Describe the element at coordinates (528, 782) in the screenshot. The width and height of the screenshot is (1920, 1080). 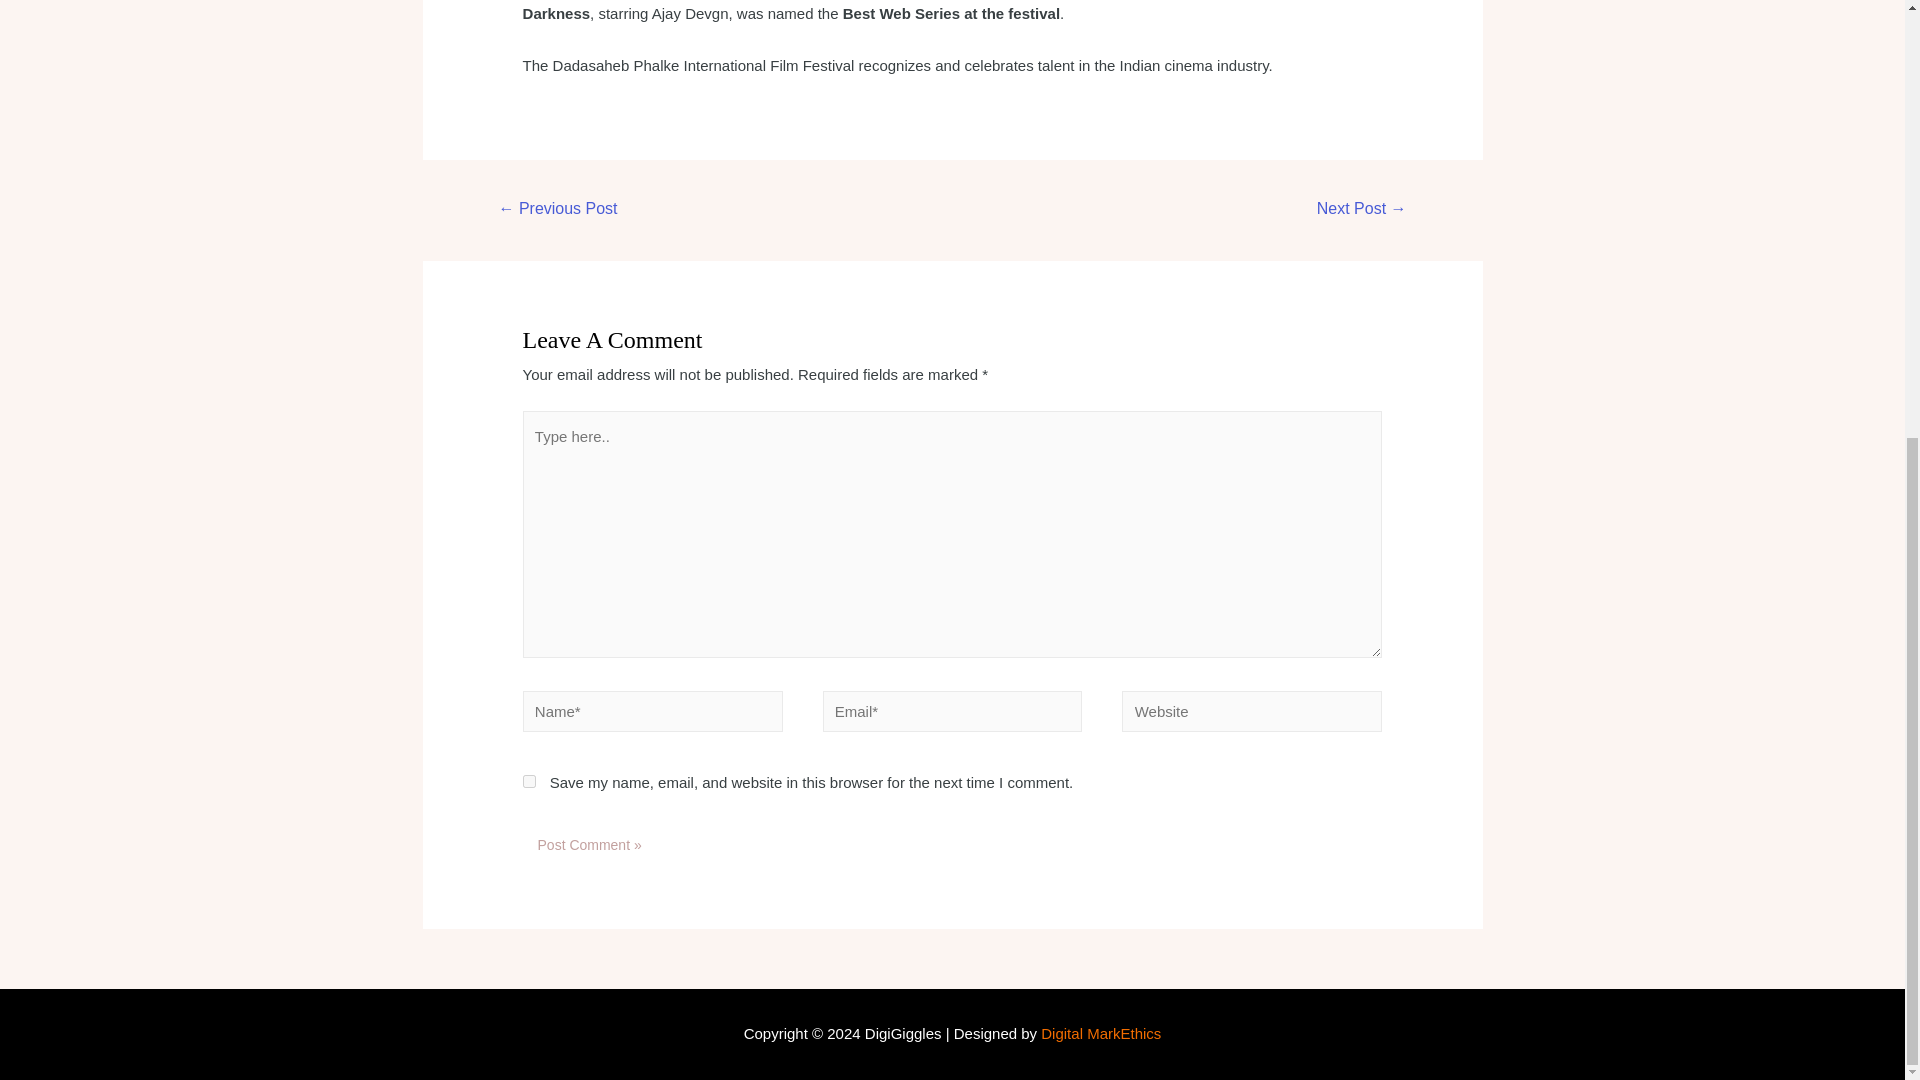
I see `yes` at that location.